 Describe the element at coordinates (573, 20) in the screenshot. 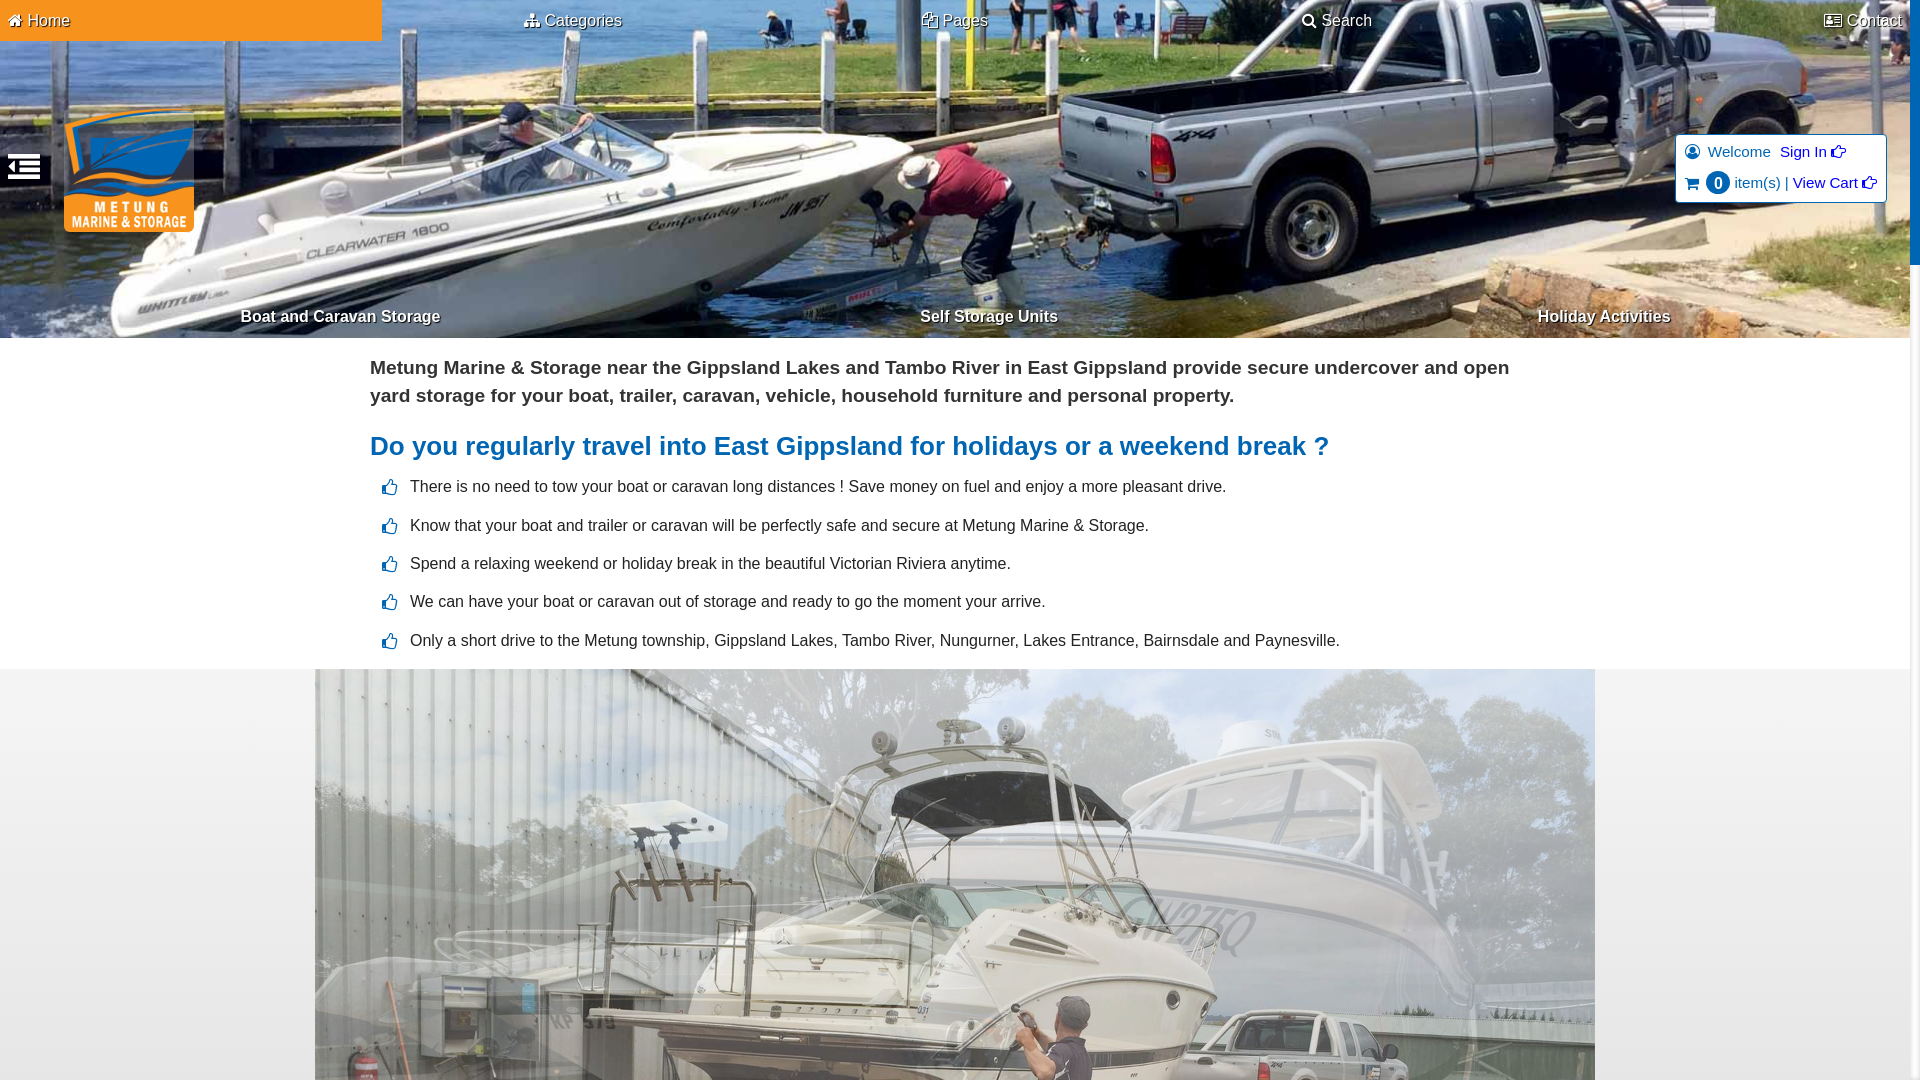

I see `Categories` at that location.